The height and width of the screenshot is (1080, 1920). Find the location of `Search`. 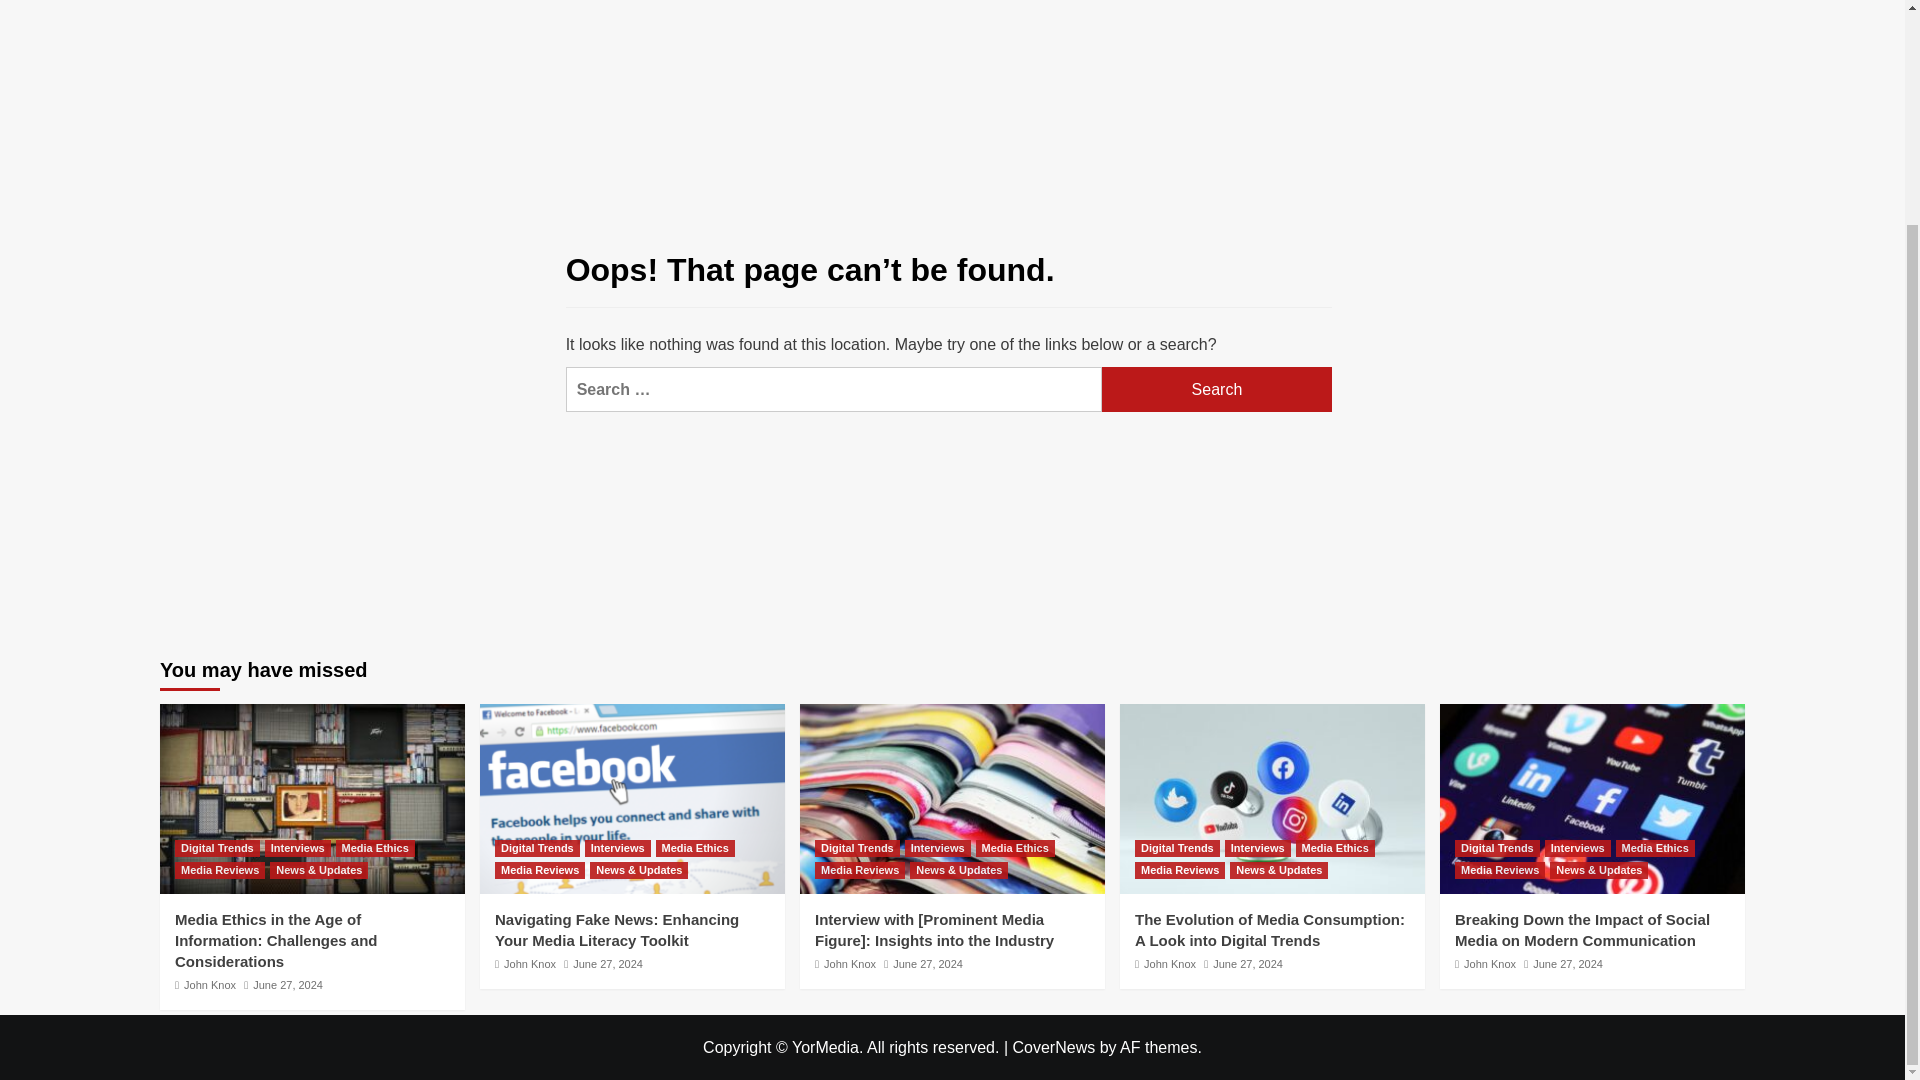

Search is located at coordinates (1217, 389).